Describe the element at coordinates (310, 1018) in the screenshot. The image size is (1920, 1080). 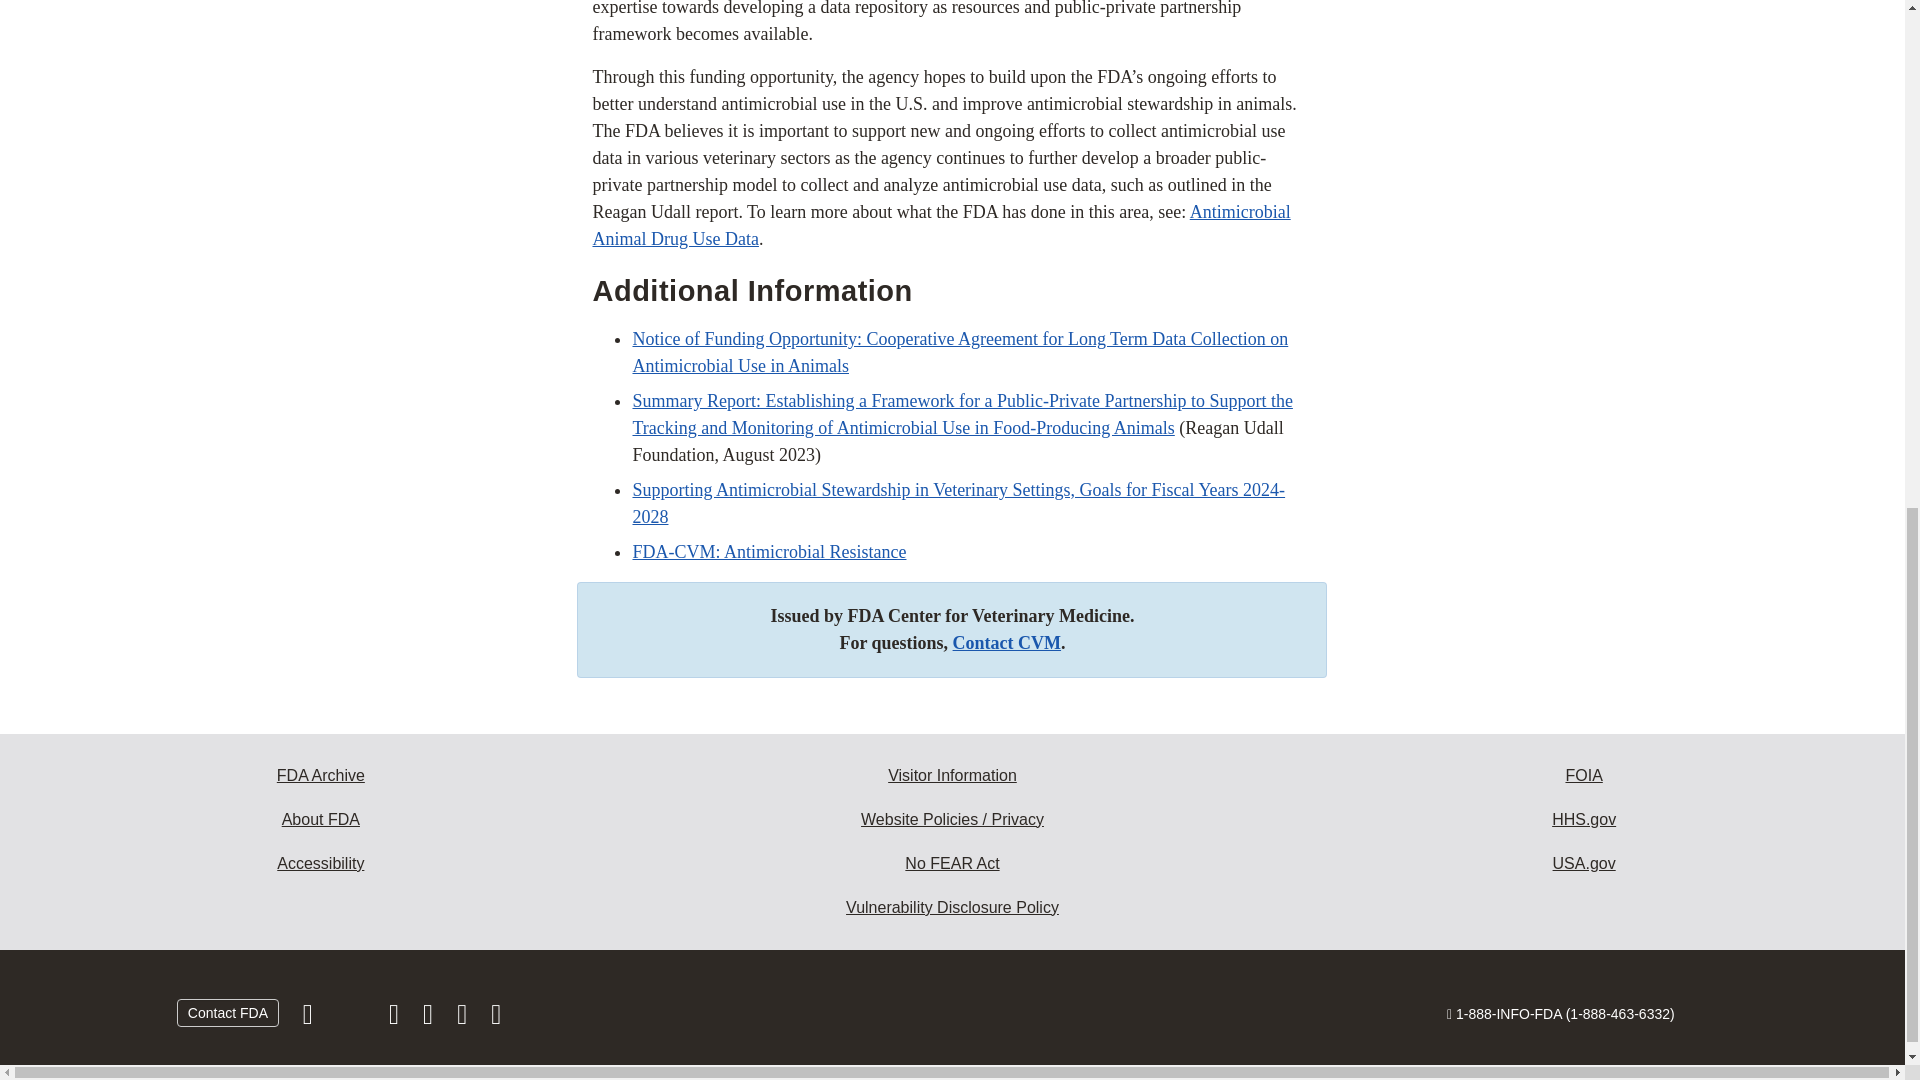
I see `Follow FDA on Facebook` at that location.